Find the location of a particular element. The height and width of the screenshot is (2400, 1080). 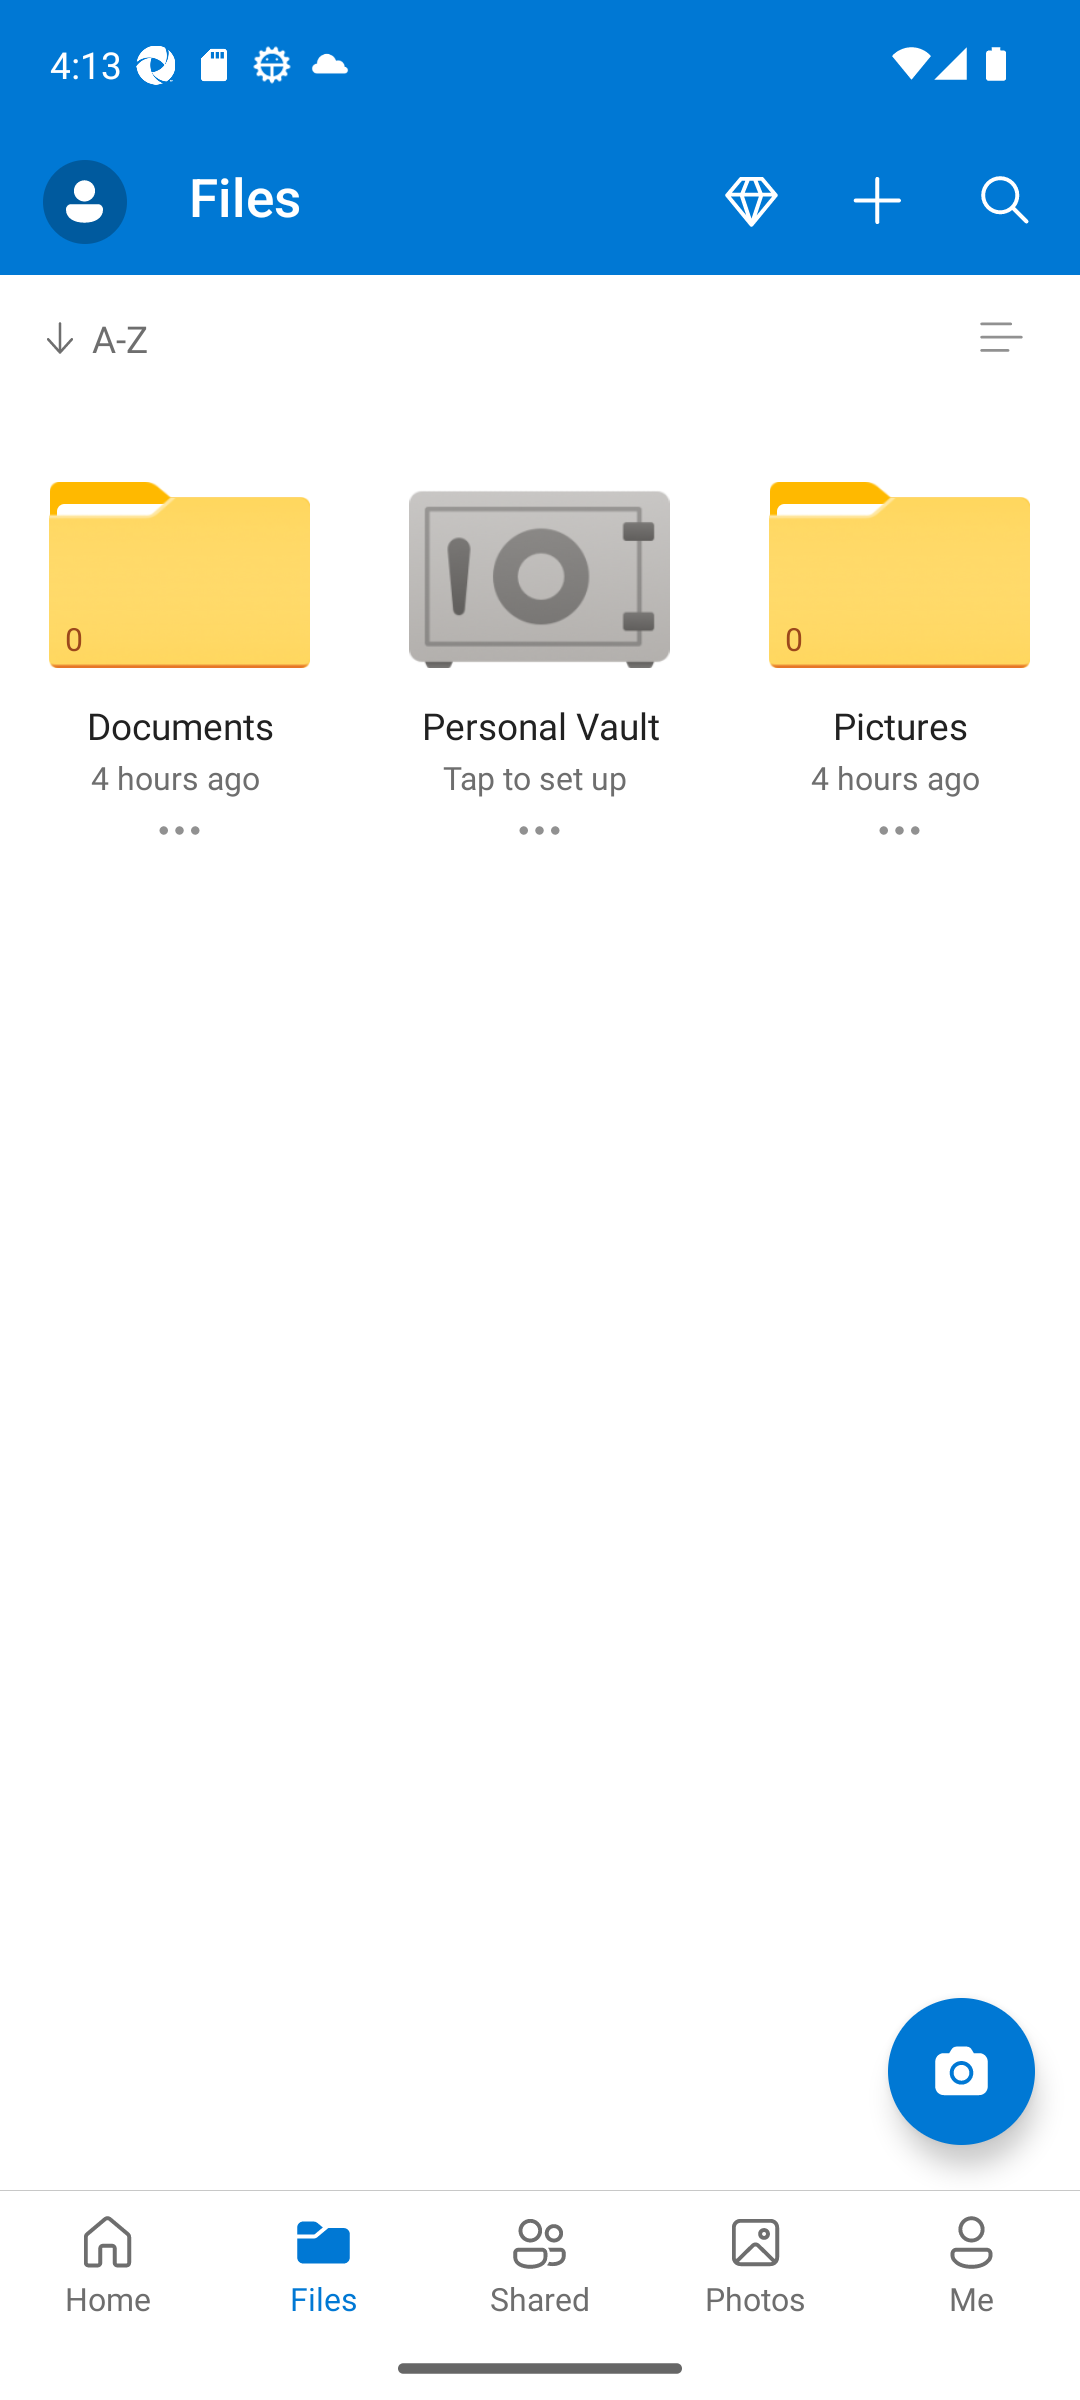

Account switcher is located at coordinates (84, 202).